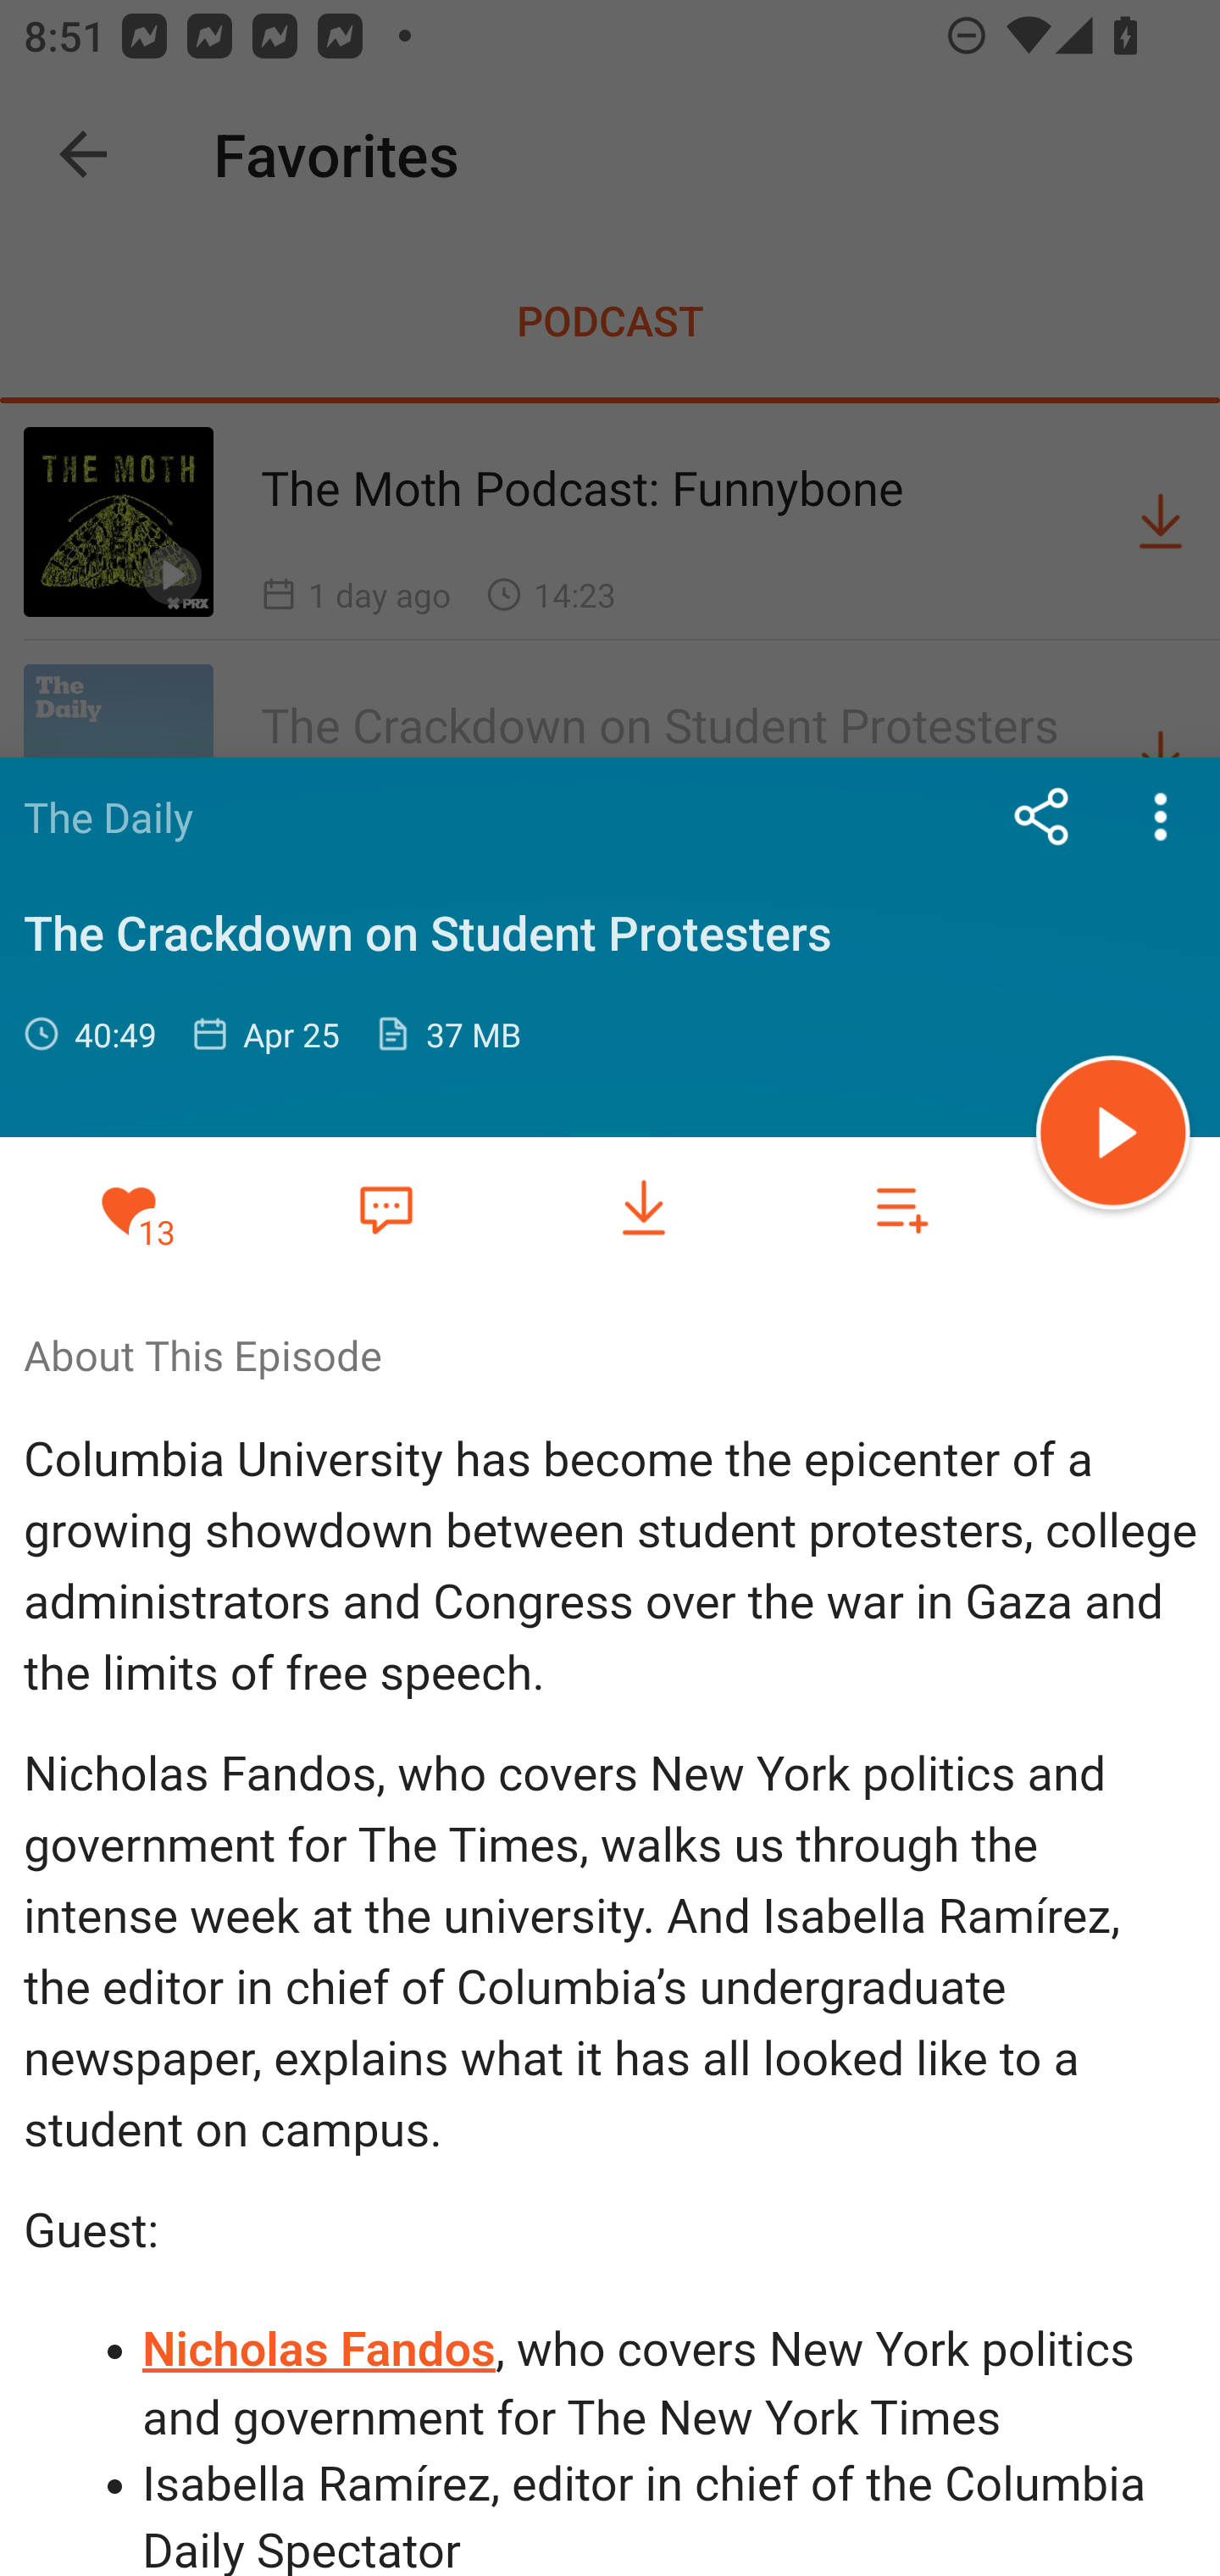 The height and width of the screenshot is (2576, 1220). Describe the element at coordinates (129, 1208) in the screenshot. I see `Remove from Favorites` at that location.